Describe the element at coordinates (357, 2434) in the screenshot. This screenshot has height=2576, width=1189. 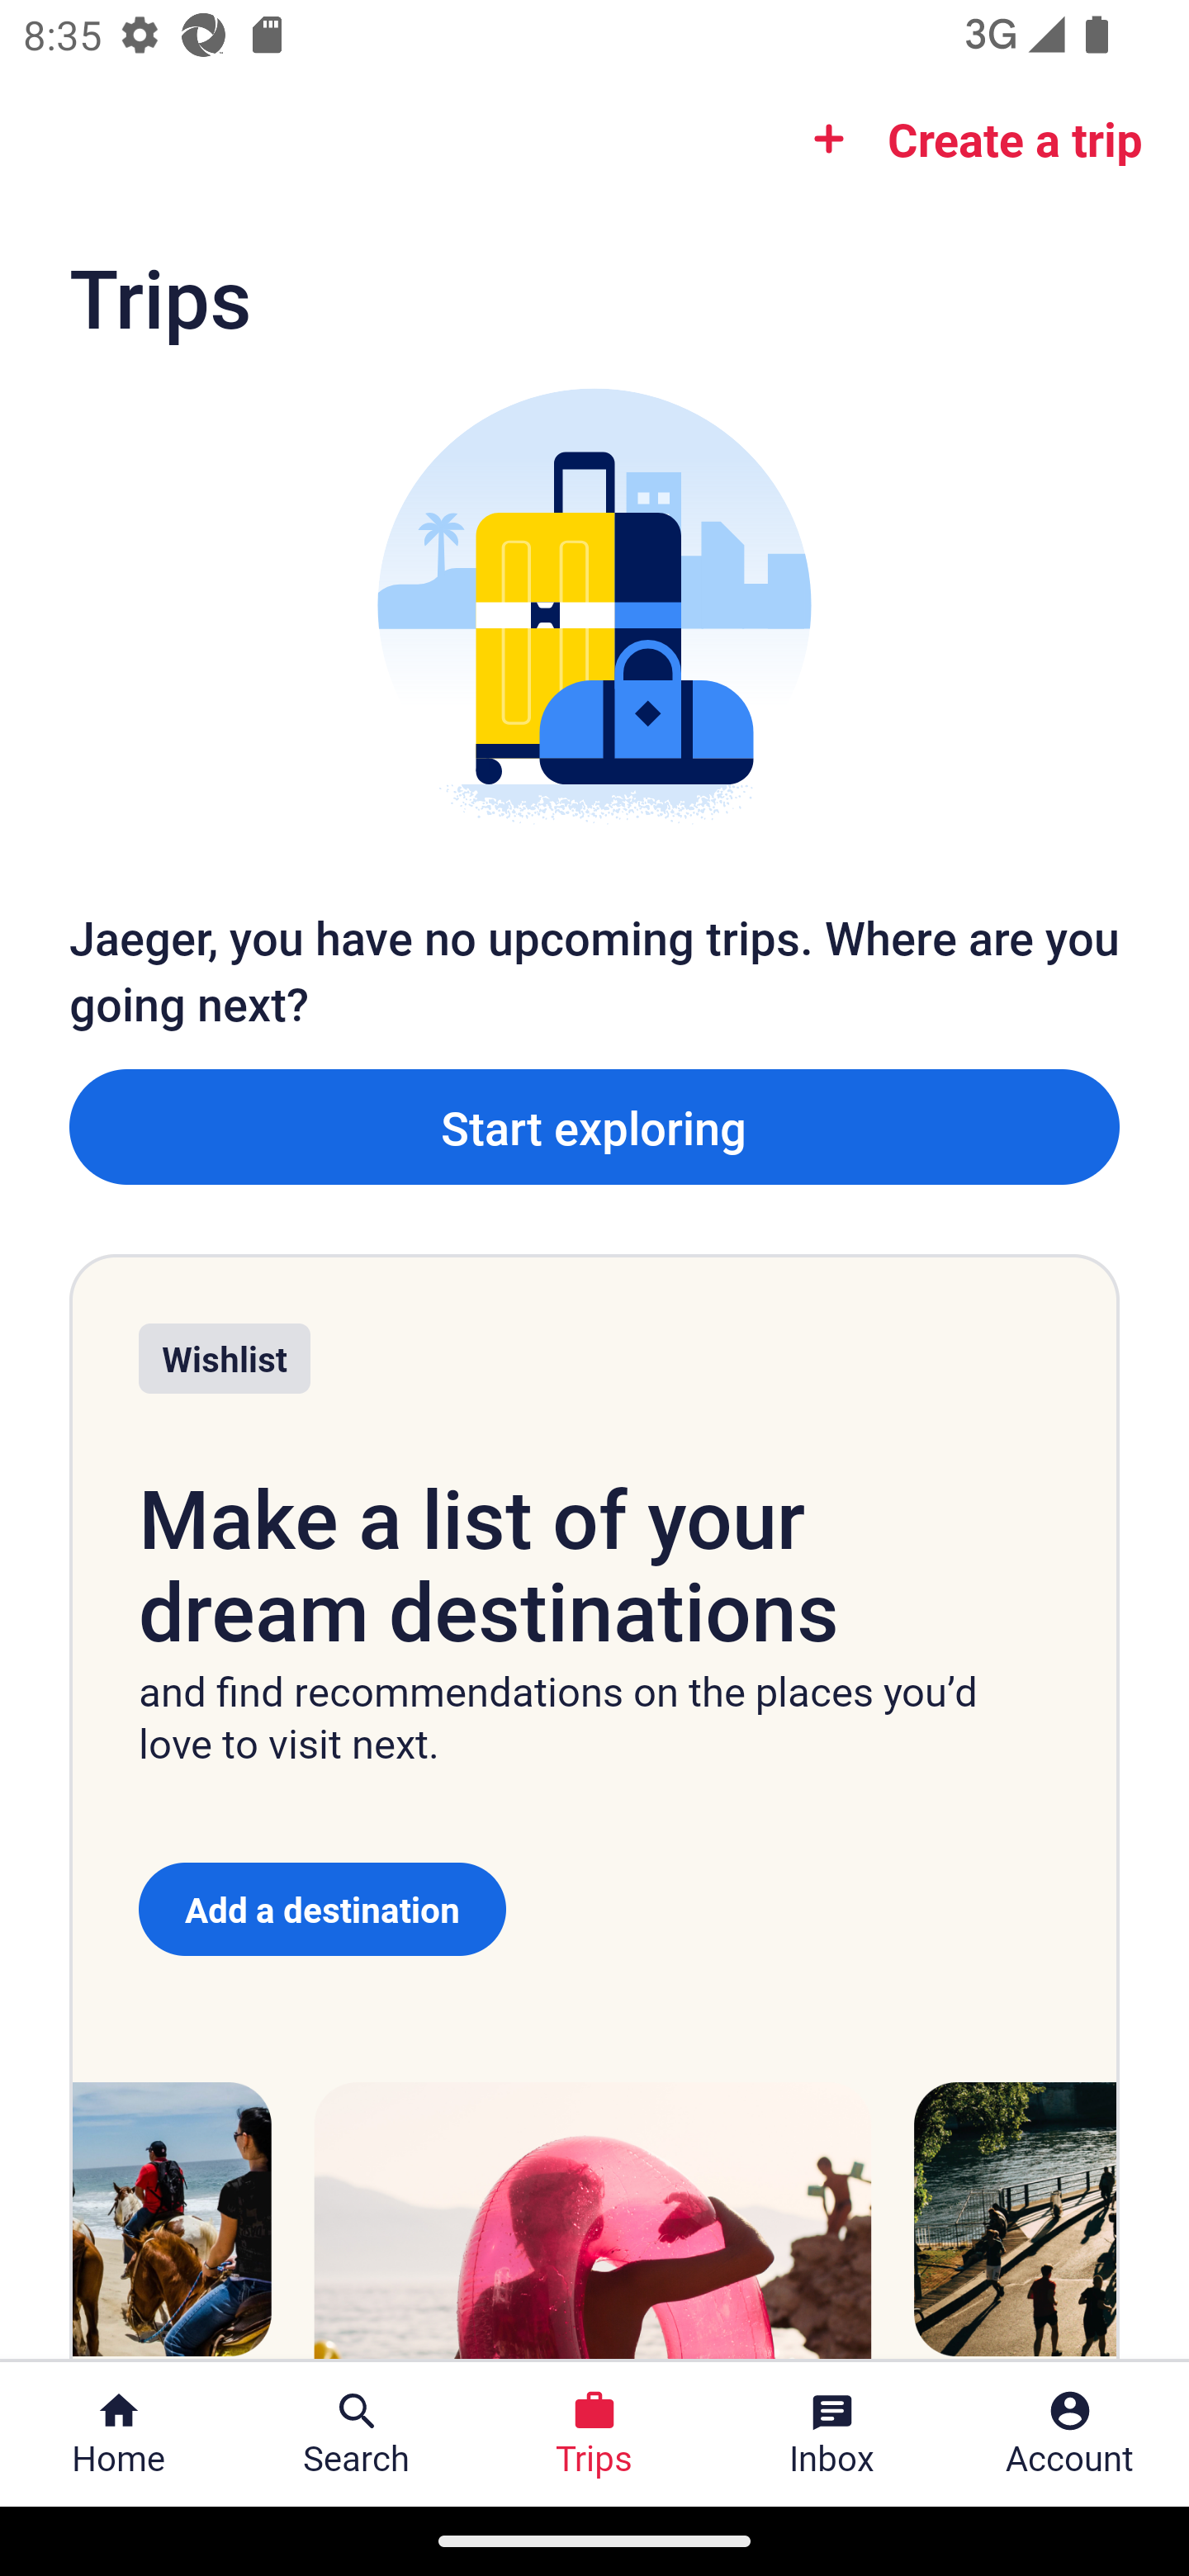
I see `Search Search Button` at that location.